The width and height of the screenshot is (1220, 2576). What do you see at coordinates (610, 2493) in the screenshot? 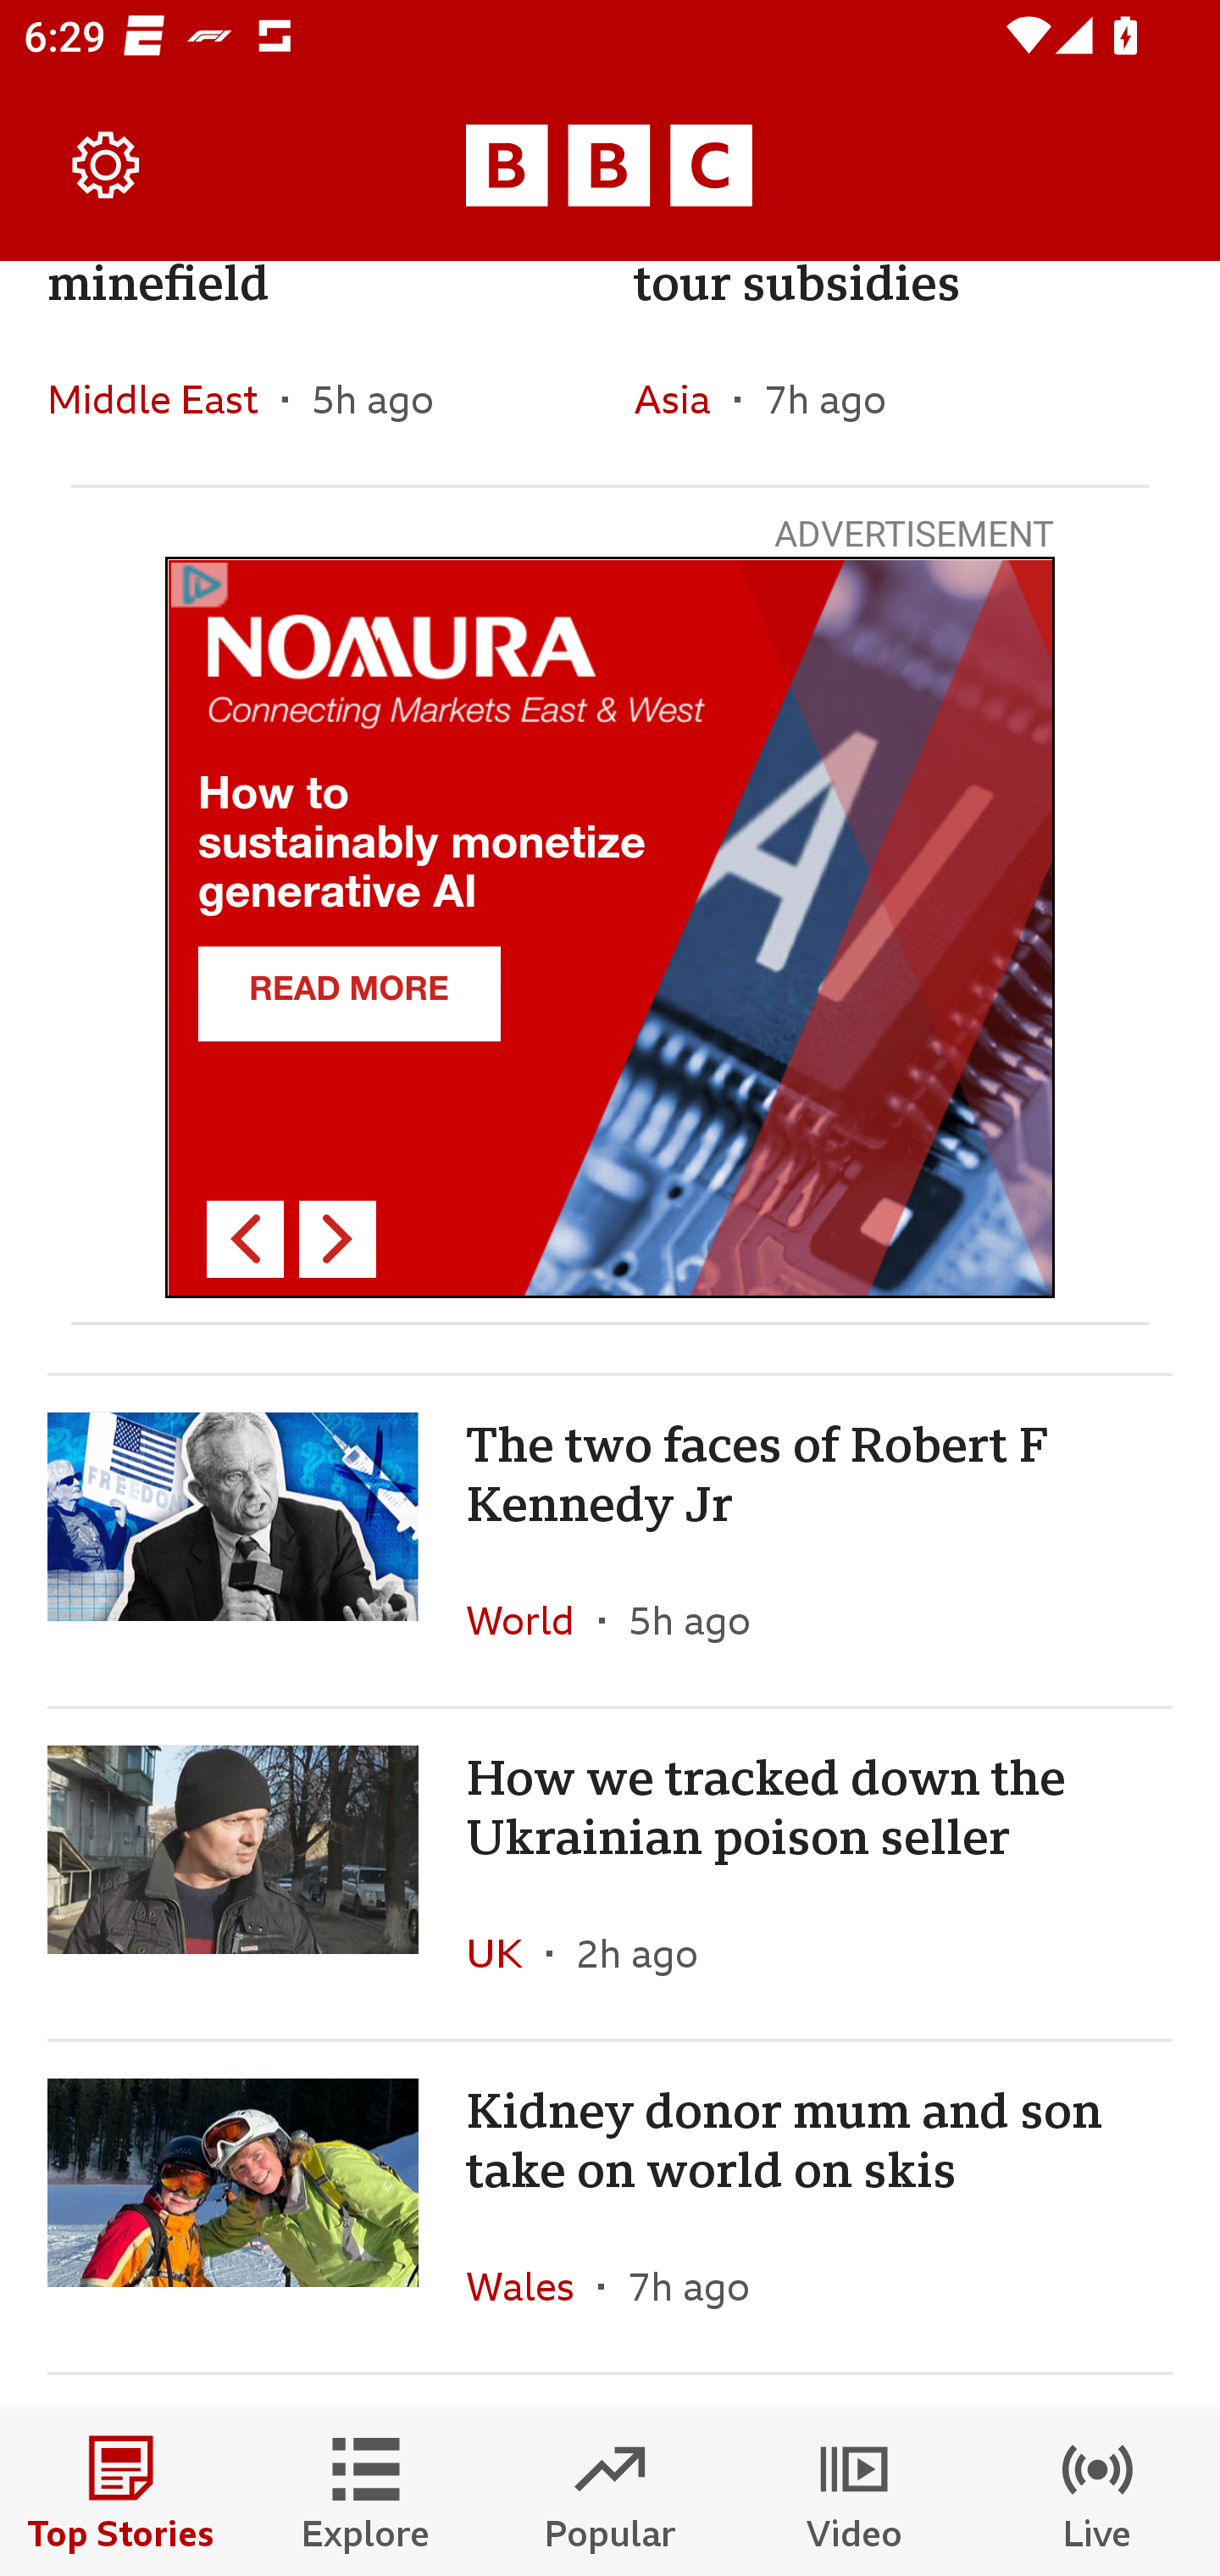
I see `Popular` at bounding box center [610, 2493].